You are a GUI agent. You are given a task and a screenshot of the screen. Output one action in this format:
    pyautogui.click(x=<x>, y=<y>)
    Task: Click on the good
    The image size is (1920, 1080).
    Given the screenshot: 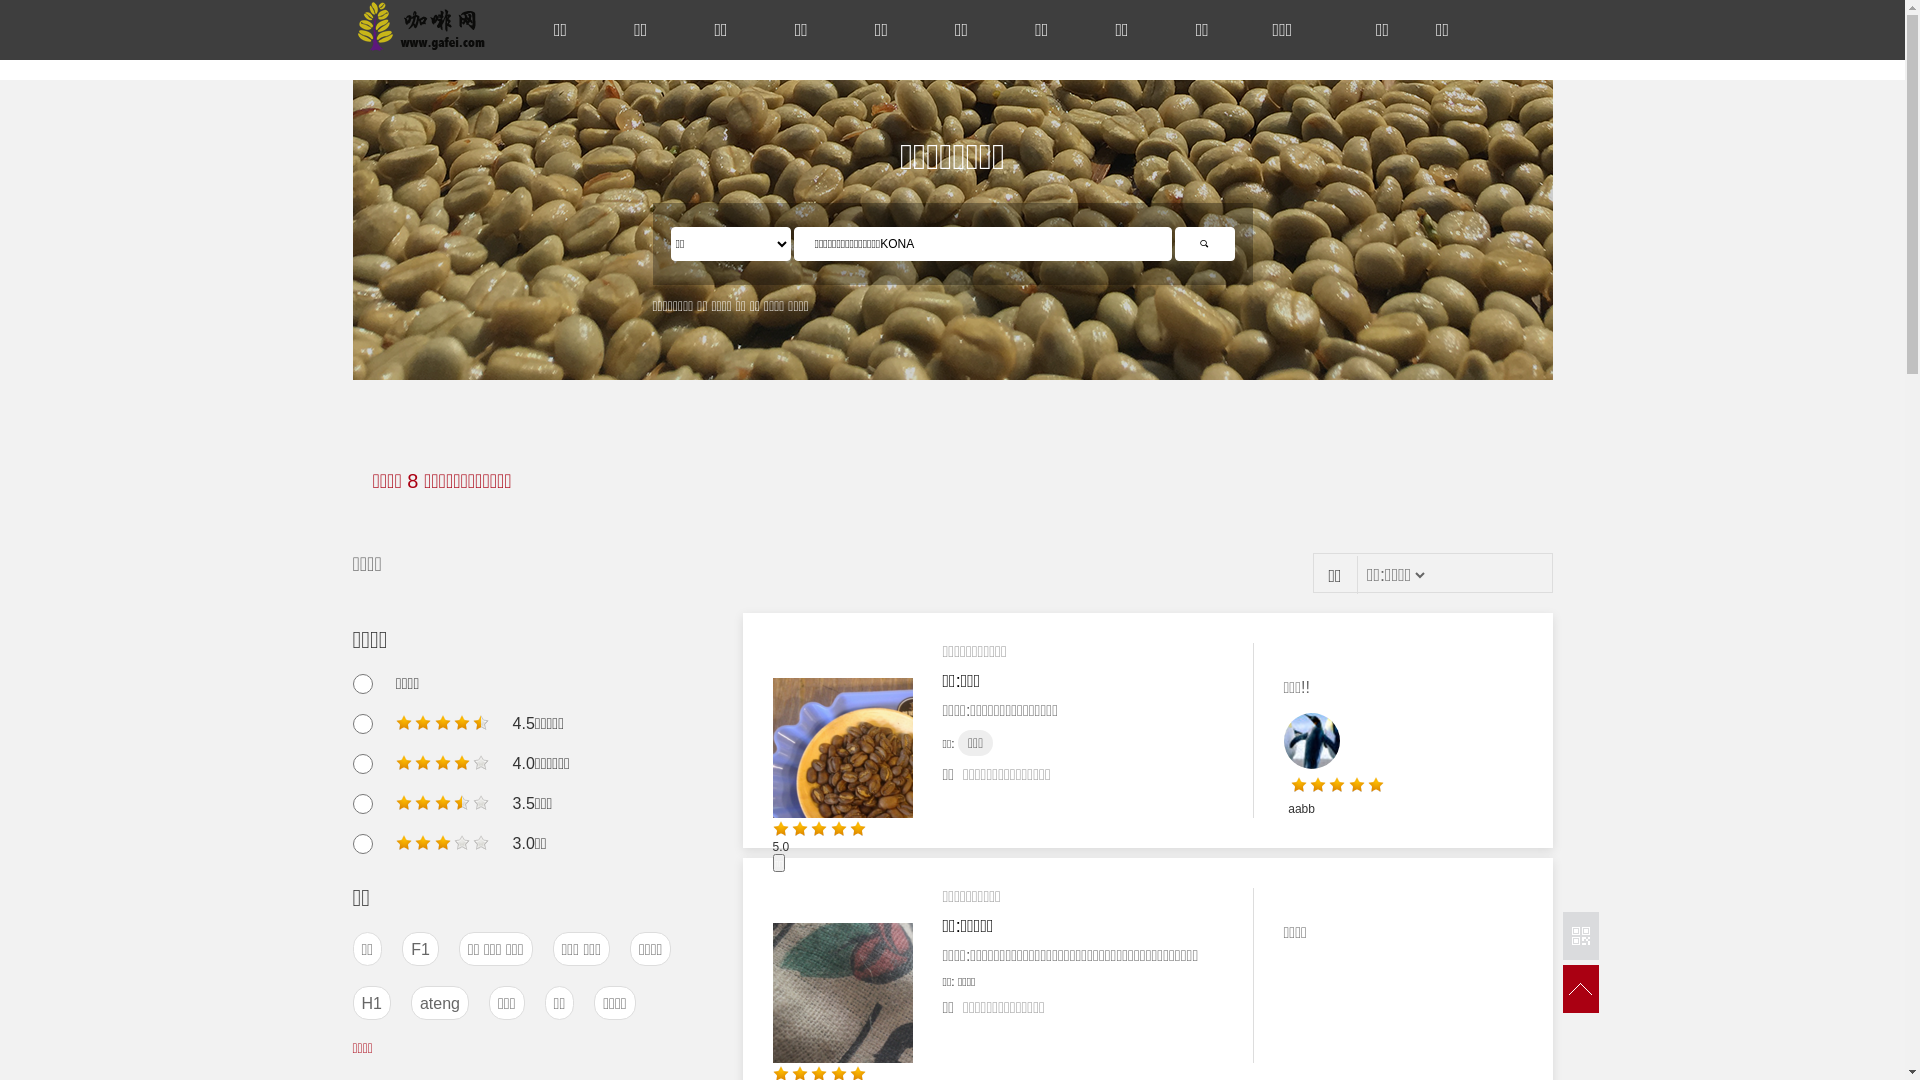 What is the action you would take?
    pyautogui.click(x=462, y=722)
    